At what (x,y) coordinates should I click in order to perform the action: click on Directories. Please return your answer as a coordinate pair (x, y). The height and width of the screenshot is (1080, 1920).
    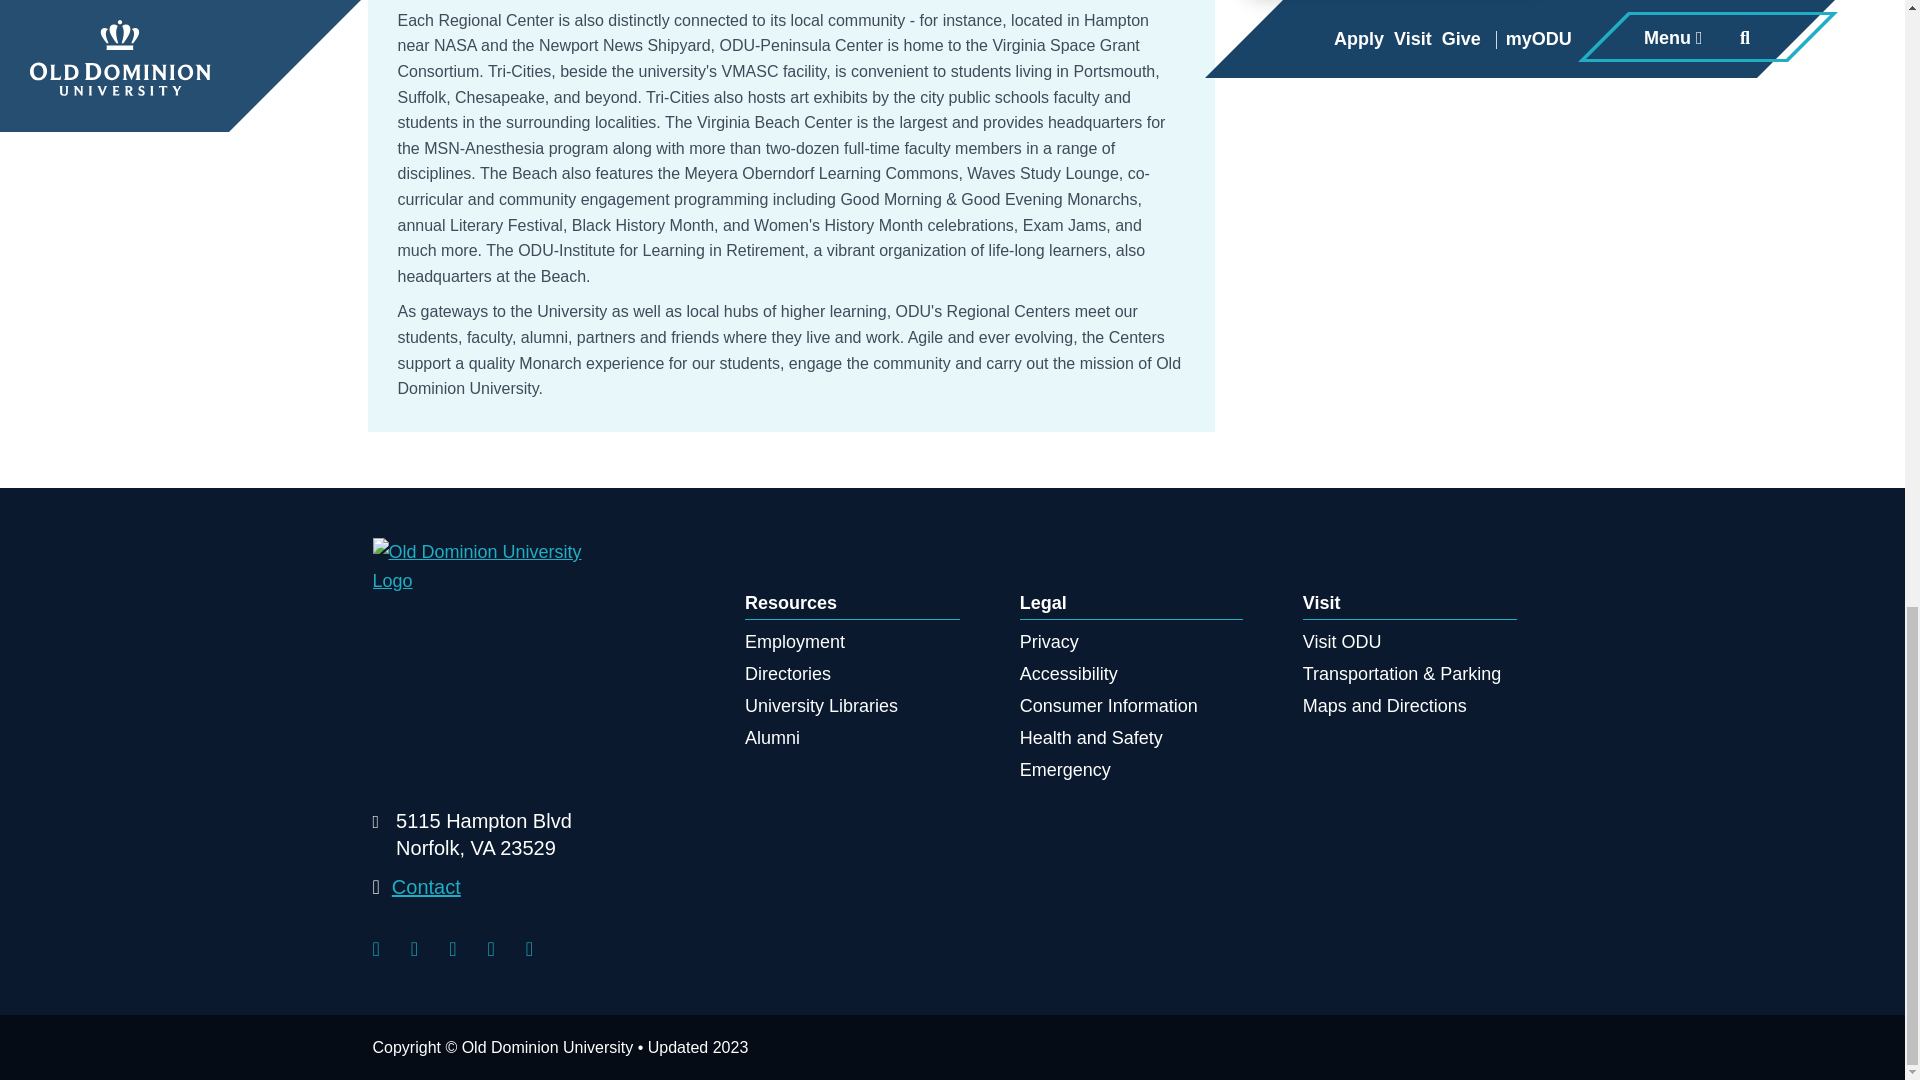
    Looking at the image, I should click on (772, 738).